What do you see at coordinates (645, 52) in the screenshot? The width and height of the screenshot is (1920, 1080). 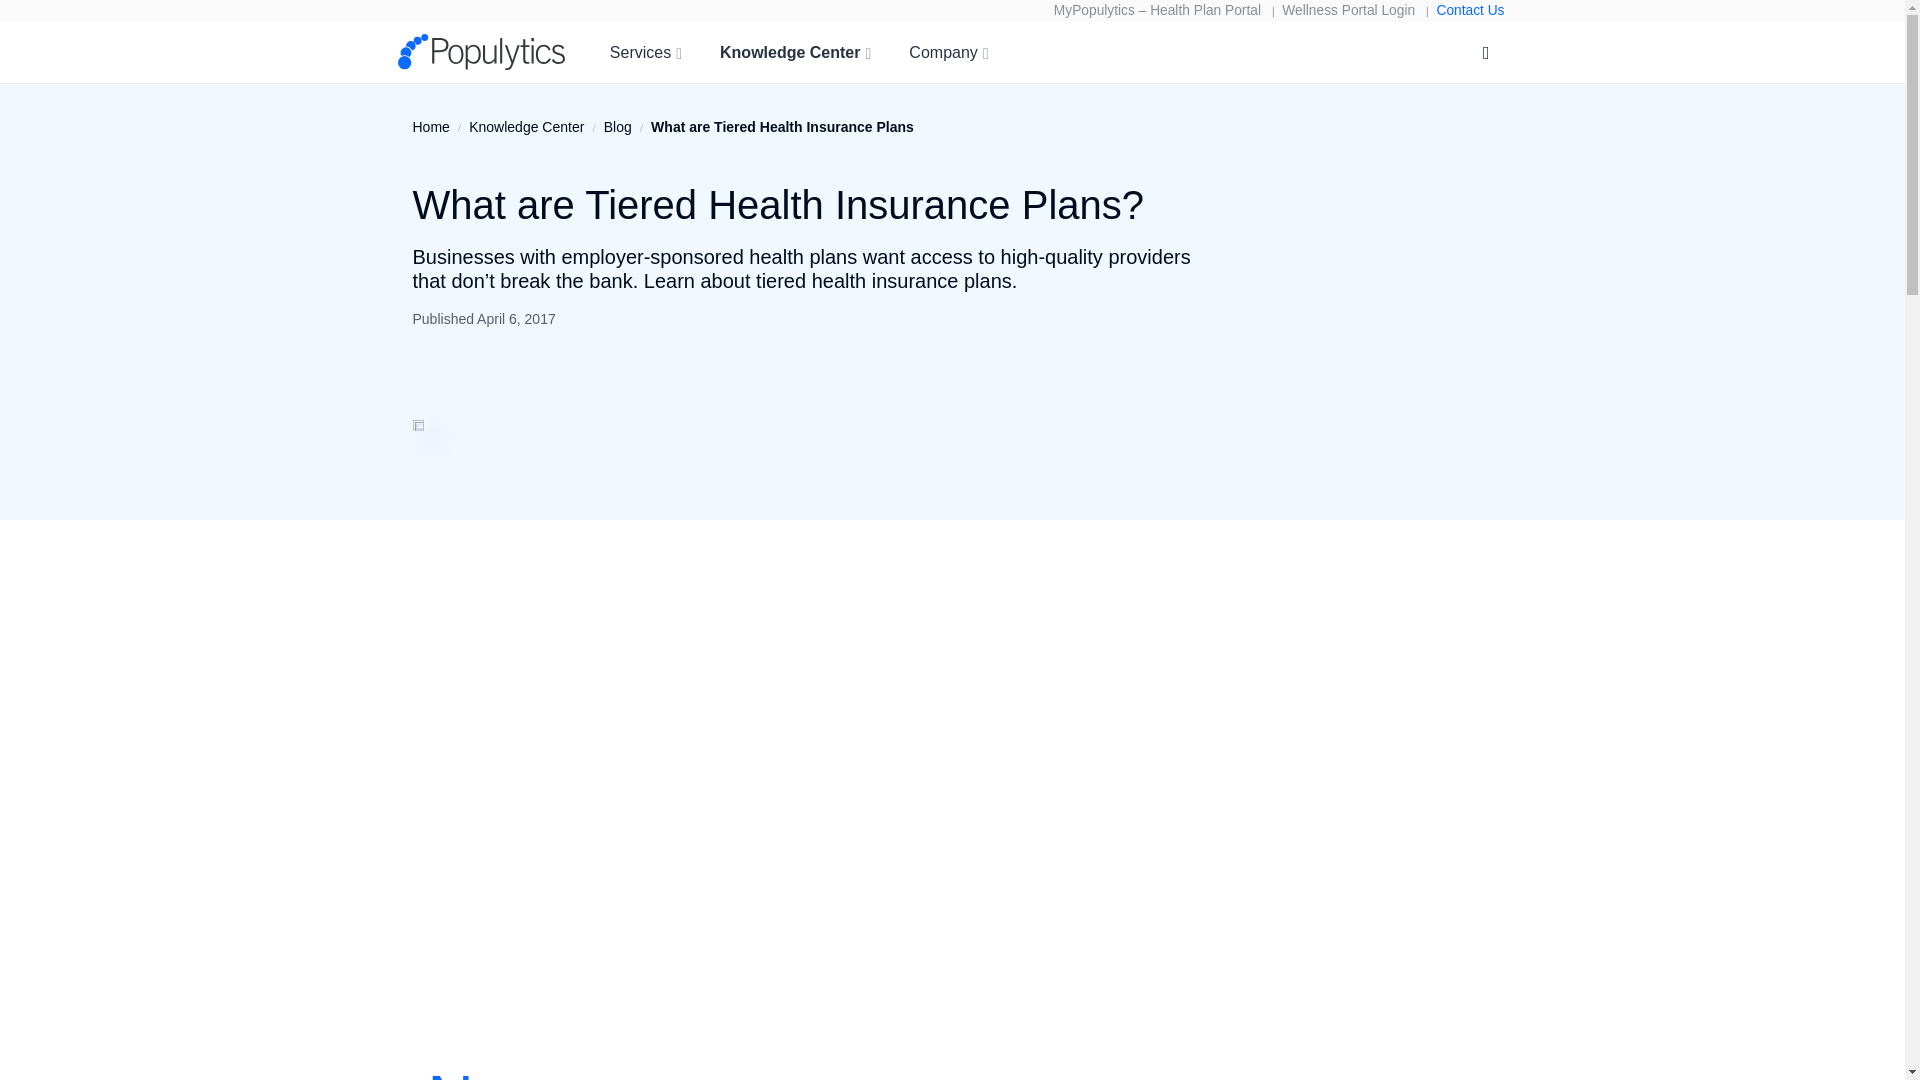 I see `Services` at bounding box center [645, 52].